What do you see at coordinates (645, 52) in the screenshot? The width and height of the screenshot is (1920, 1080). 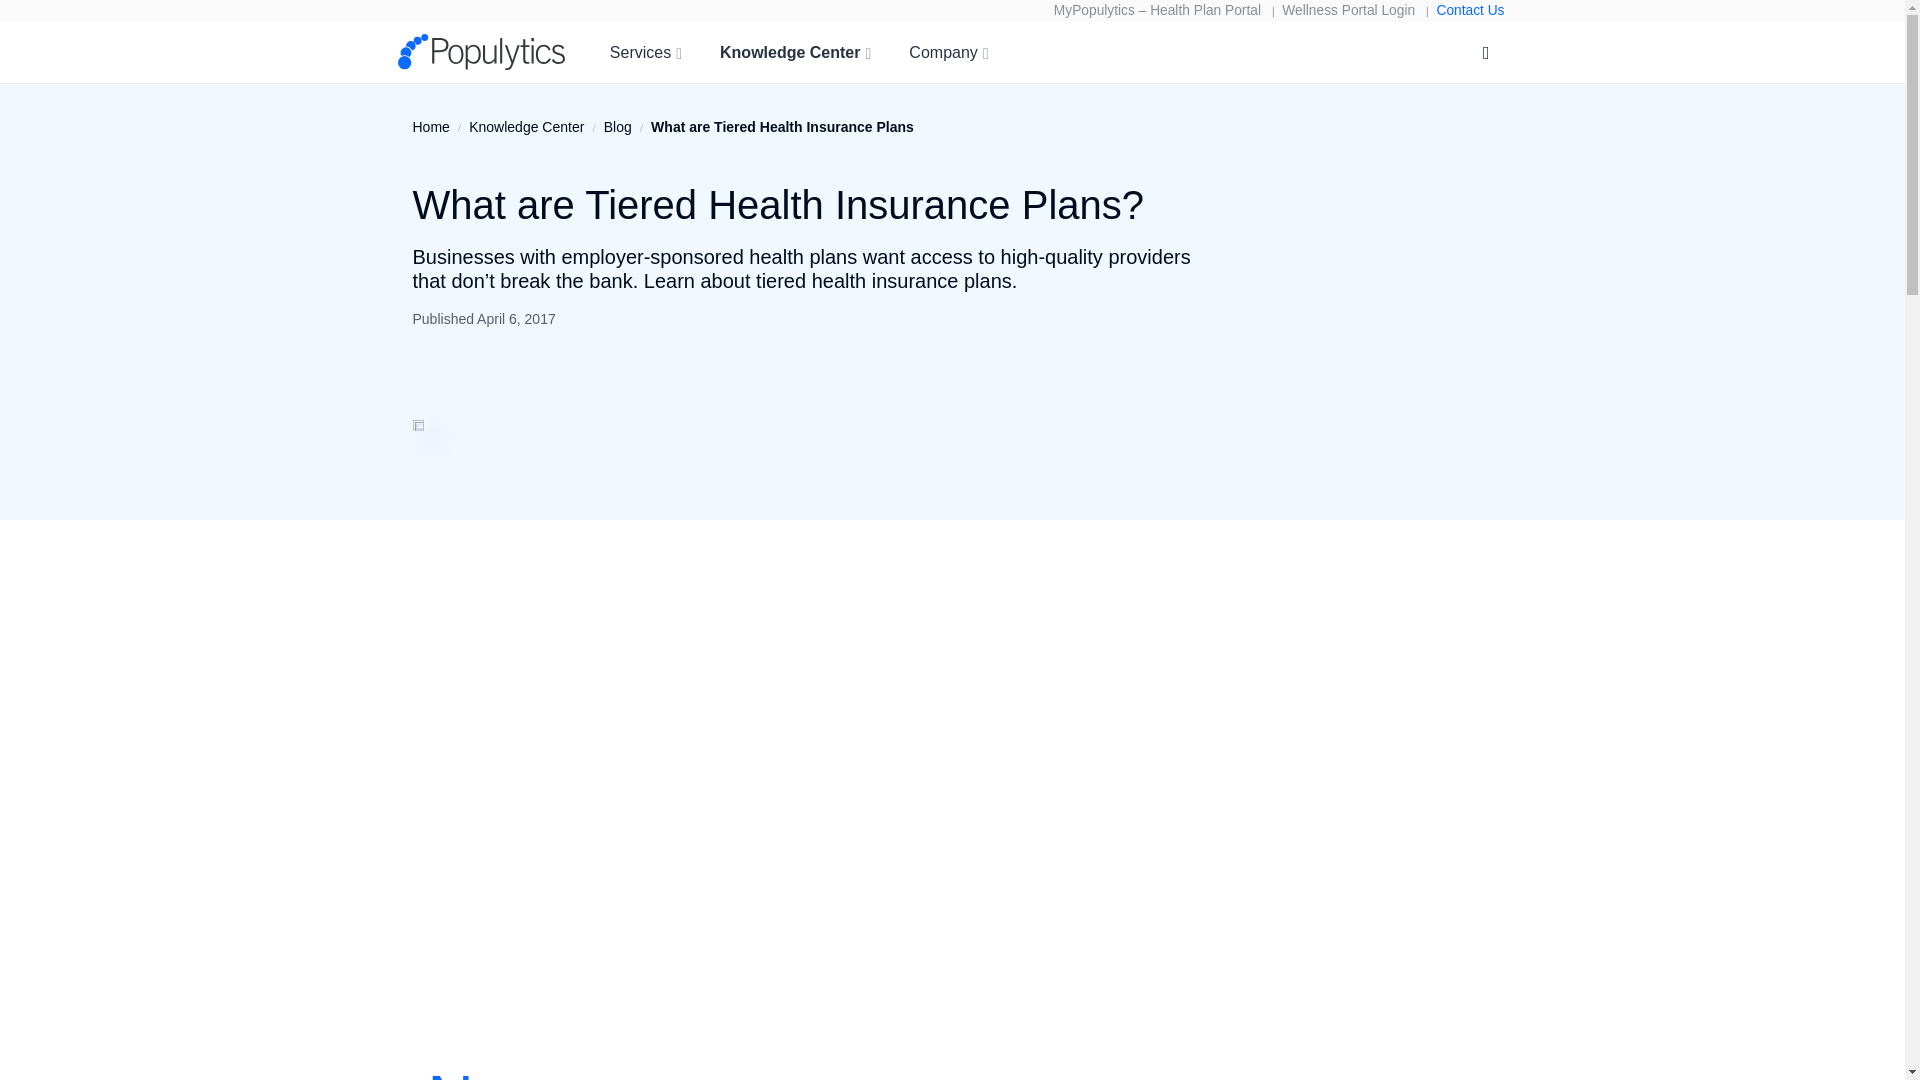 I see `Services` at bounding box center [645, 52].